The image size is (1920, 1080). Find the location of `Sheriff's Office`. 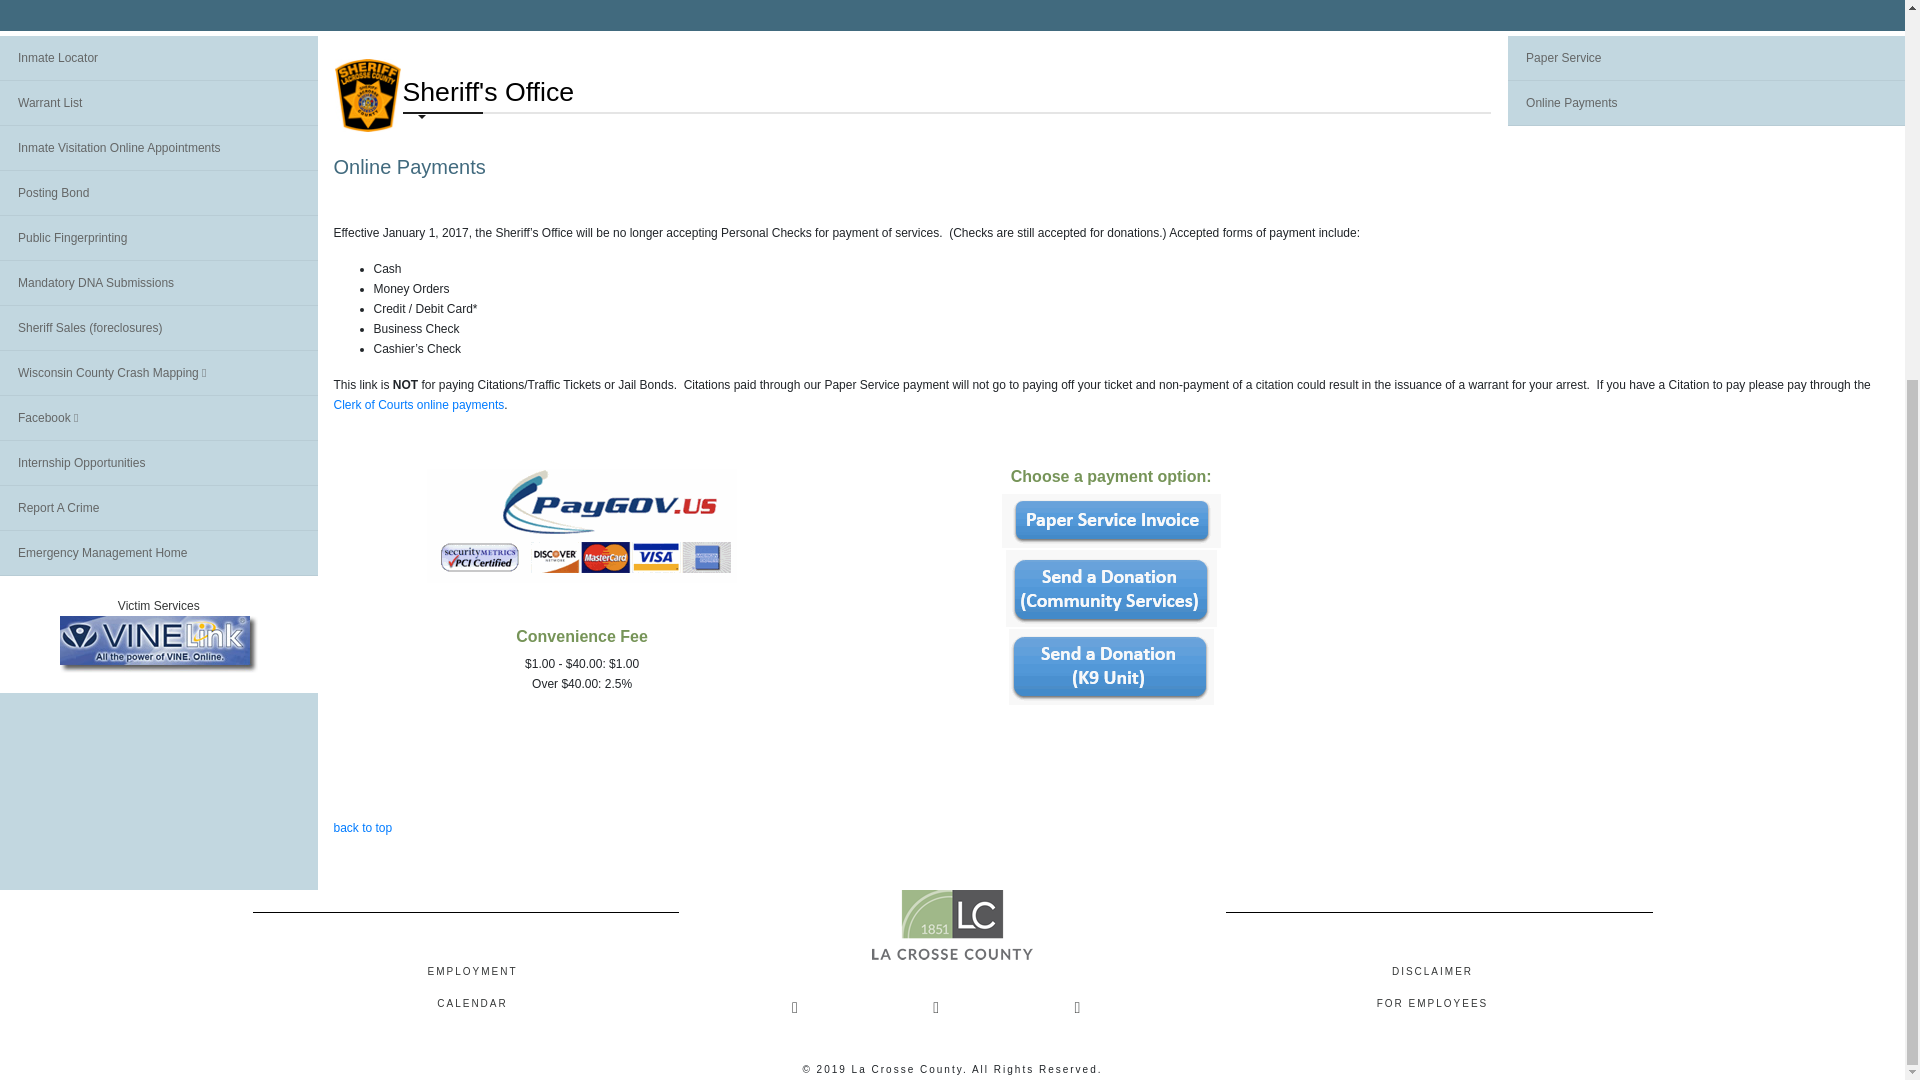

Sheriff's Office is located at coordinates (366, 96).